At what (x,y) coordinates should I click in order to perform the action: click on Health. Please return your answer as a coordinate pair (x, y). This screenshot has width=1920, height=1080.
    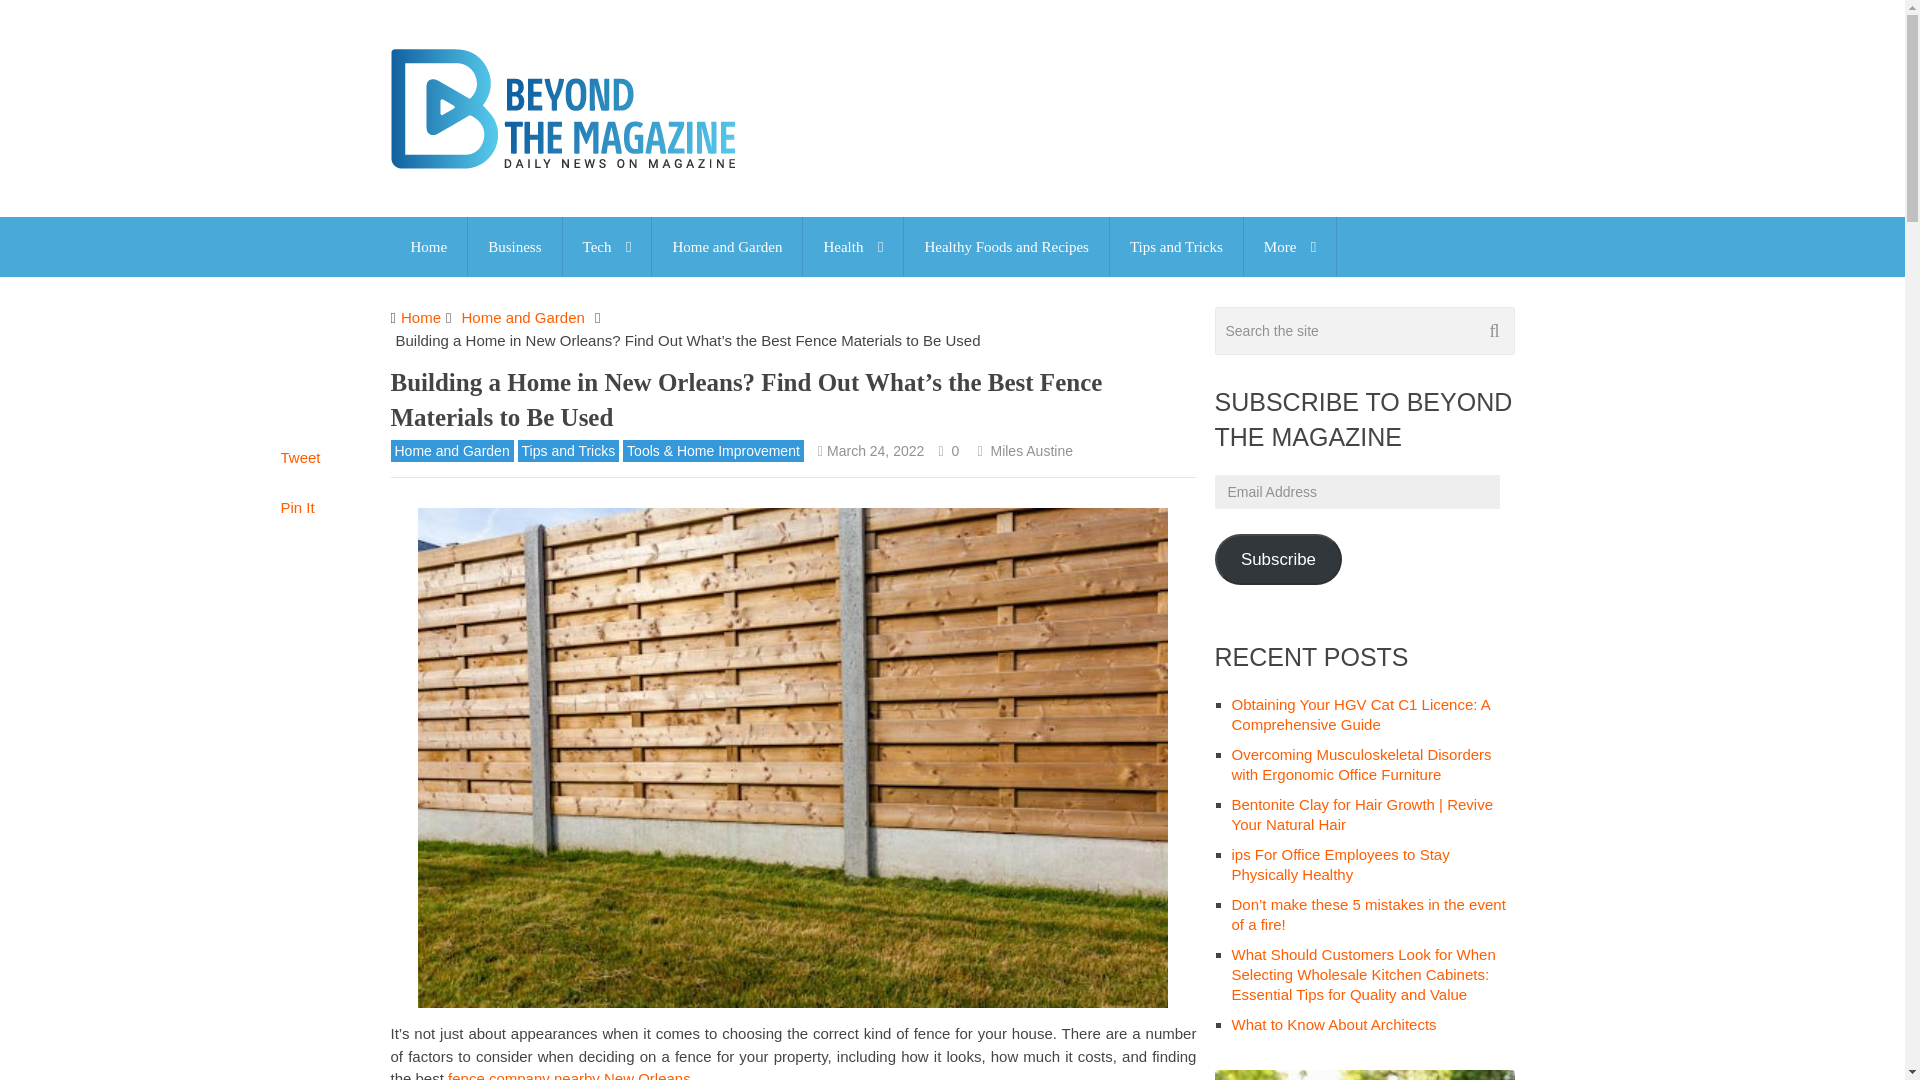
    Looking at the image, I should click on (852, 246).